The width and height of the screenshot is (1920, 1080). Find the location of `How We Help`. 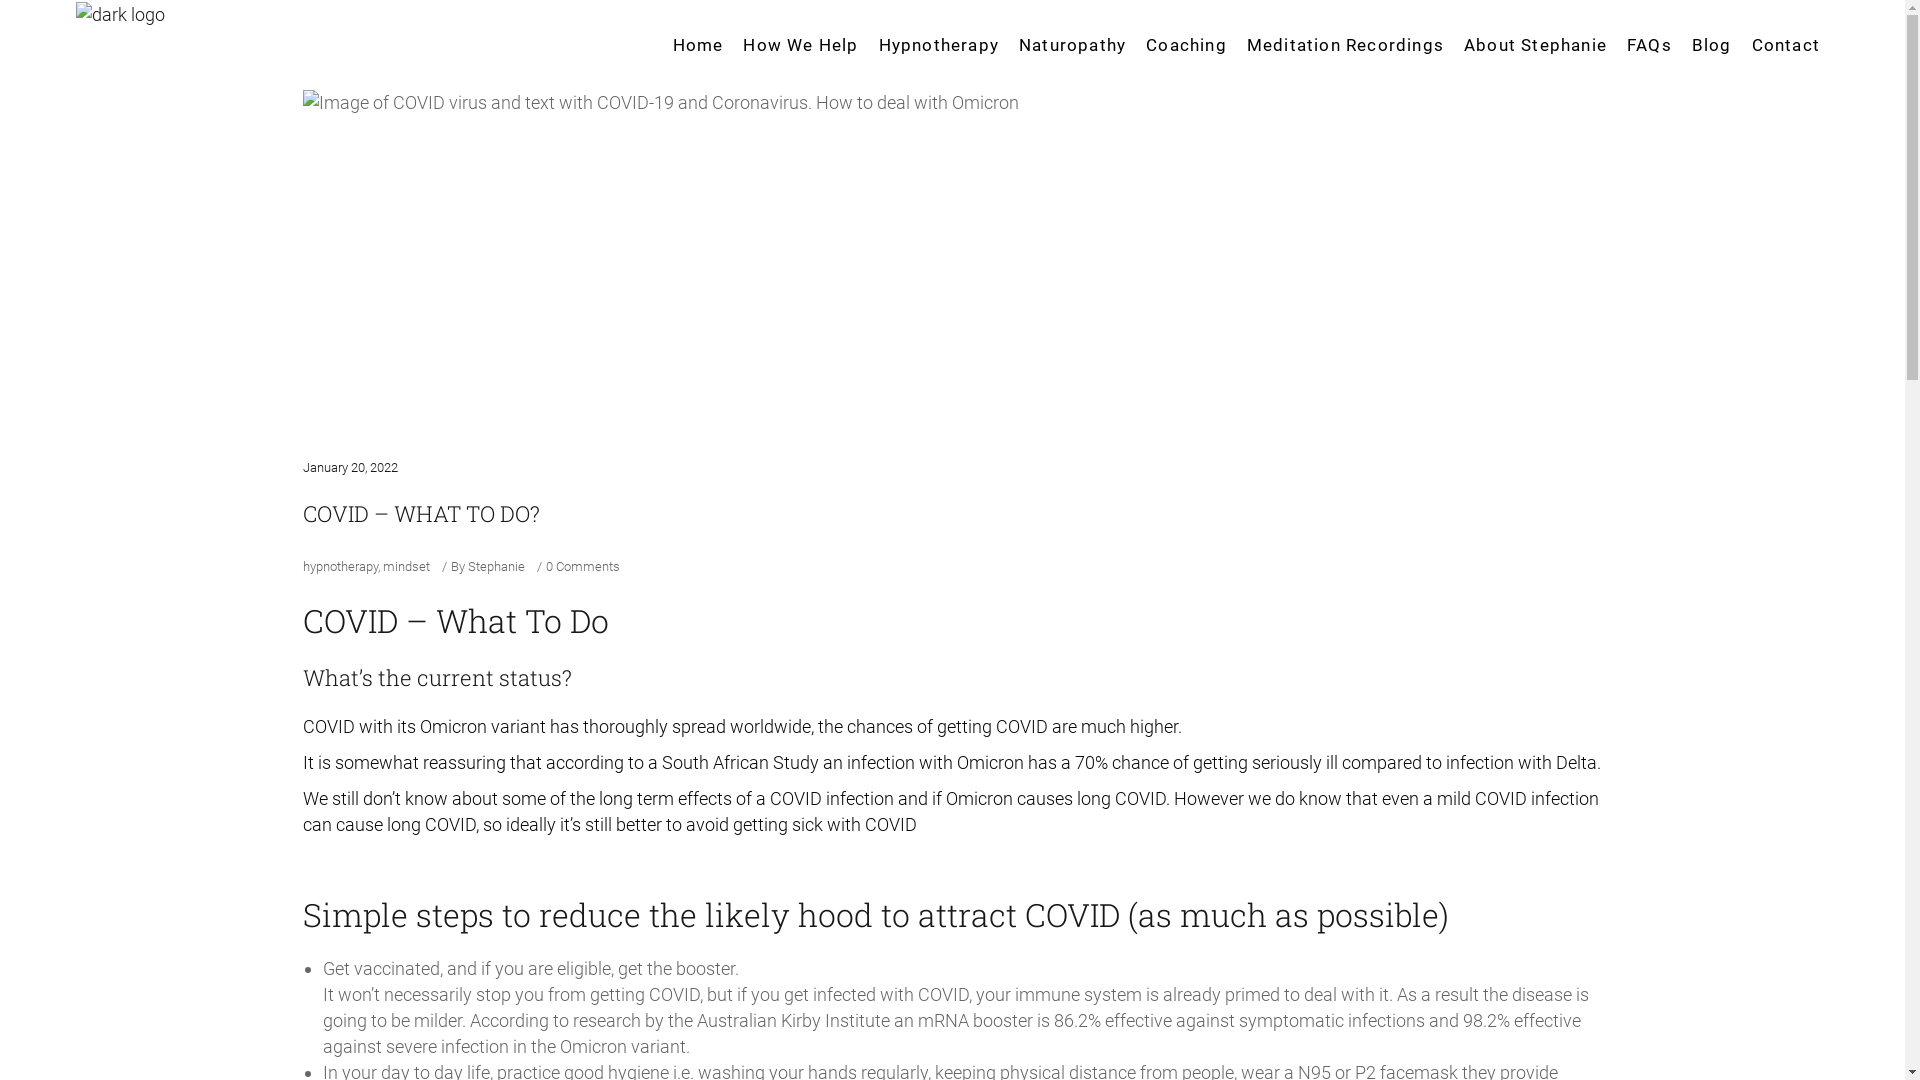

How We Help is located at coordinates (800, 45).